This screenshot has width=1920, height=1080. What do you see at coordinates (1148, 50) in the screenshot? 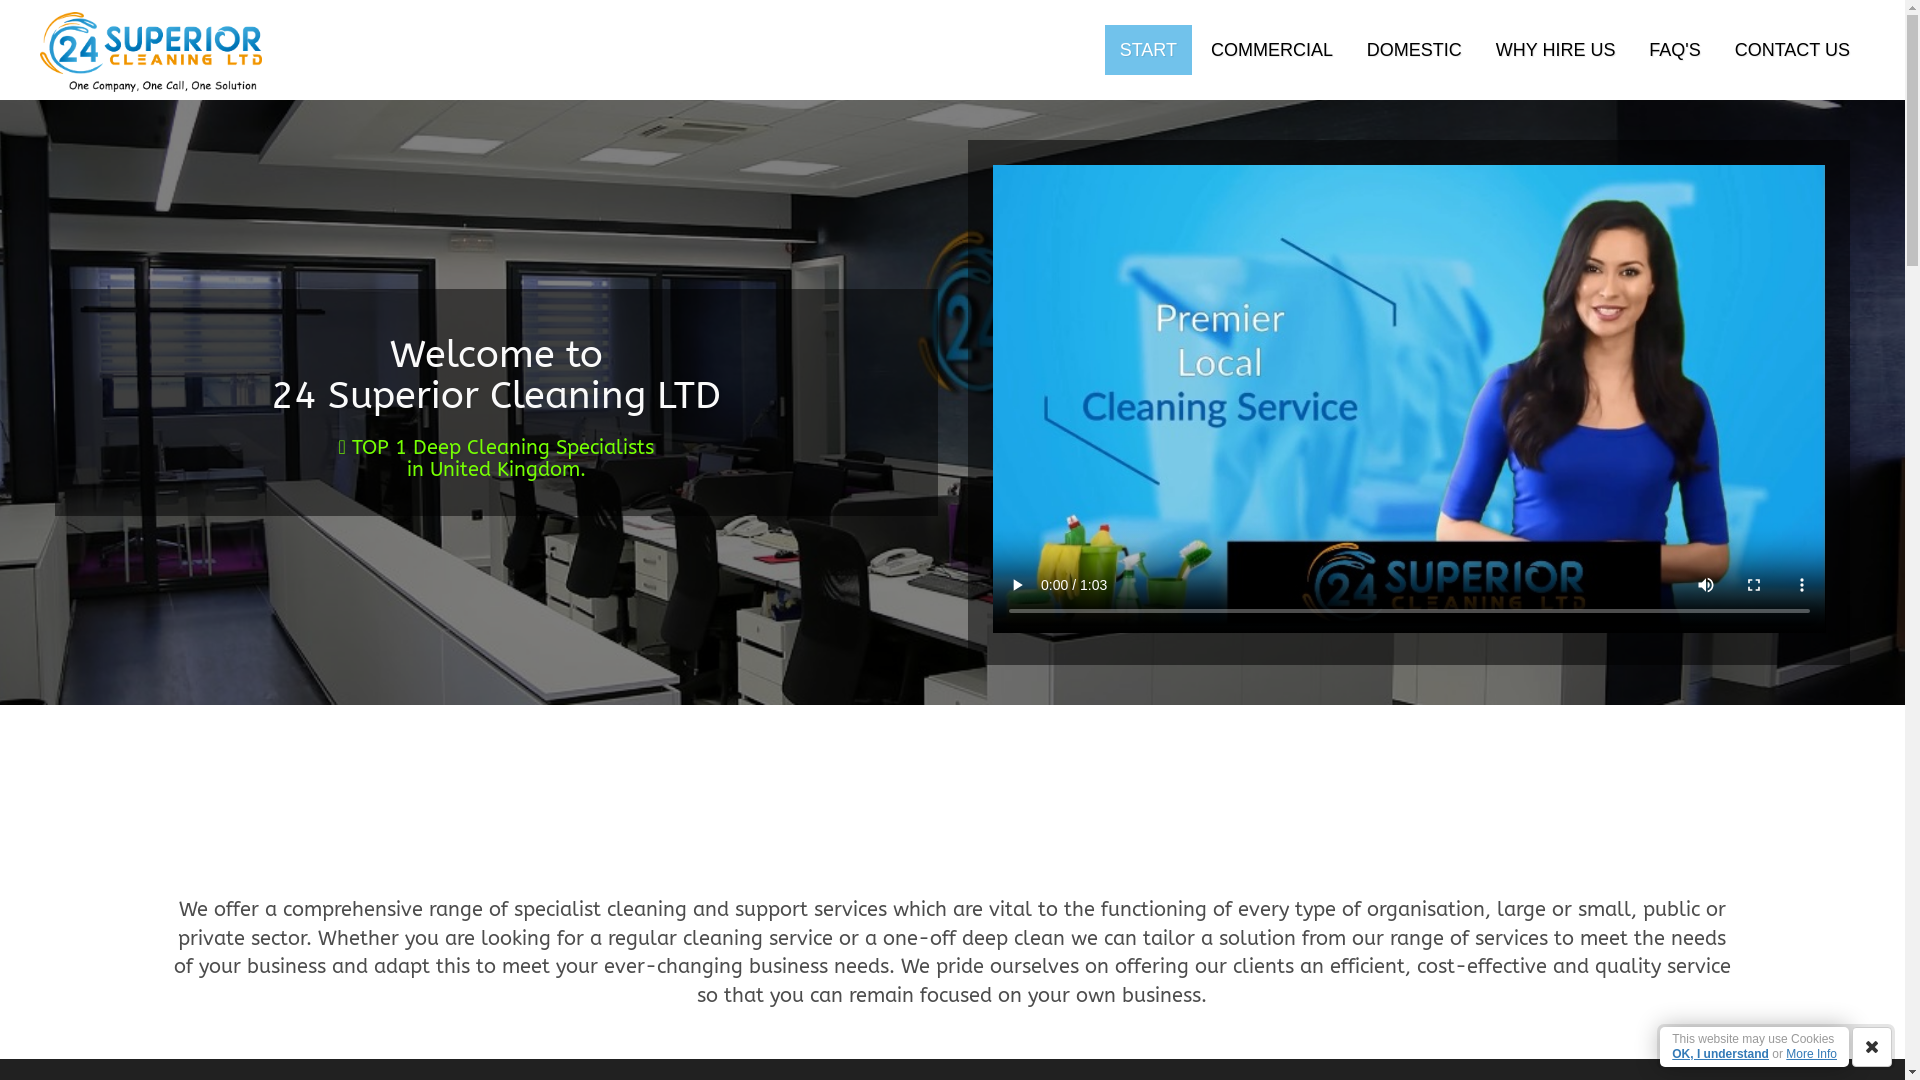
I see `START` at bounding box center [1148, 50].